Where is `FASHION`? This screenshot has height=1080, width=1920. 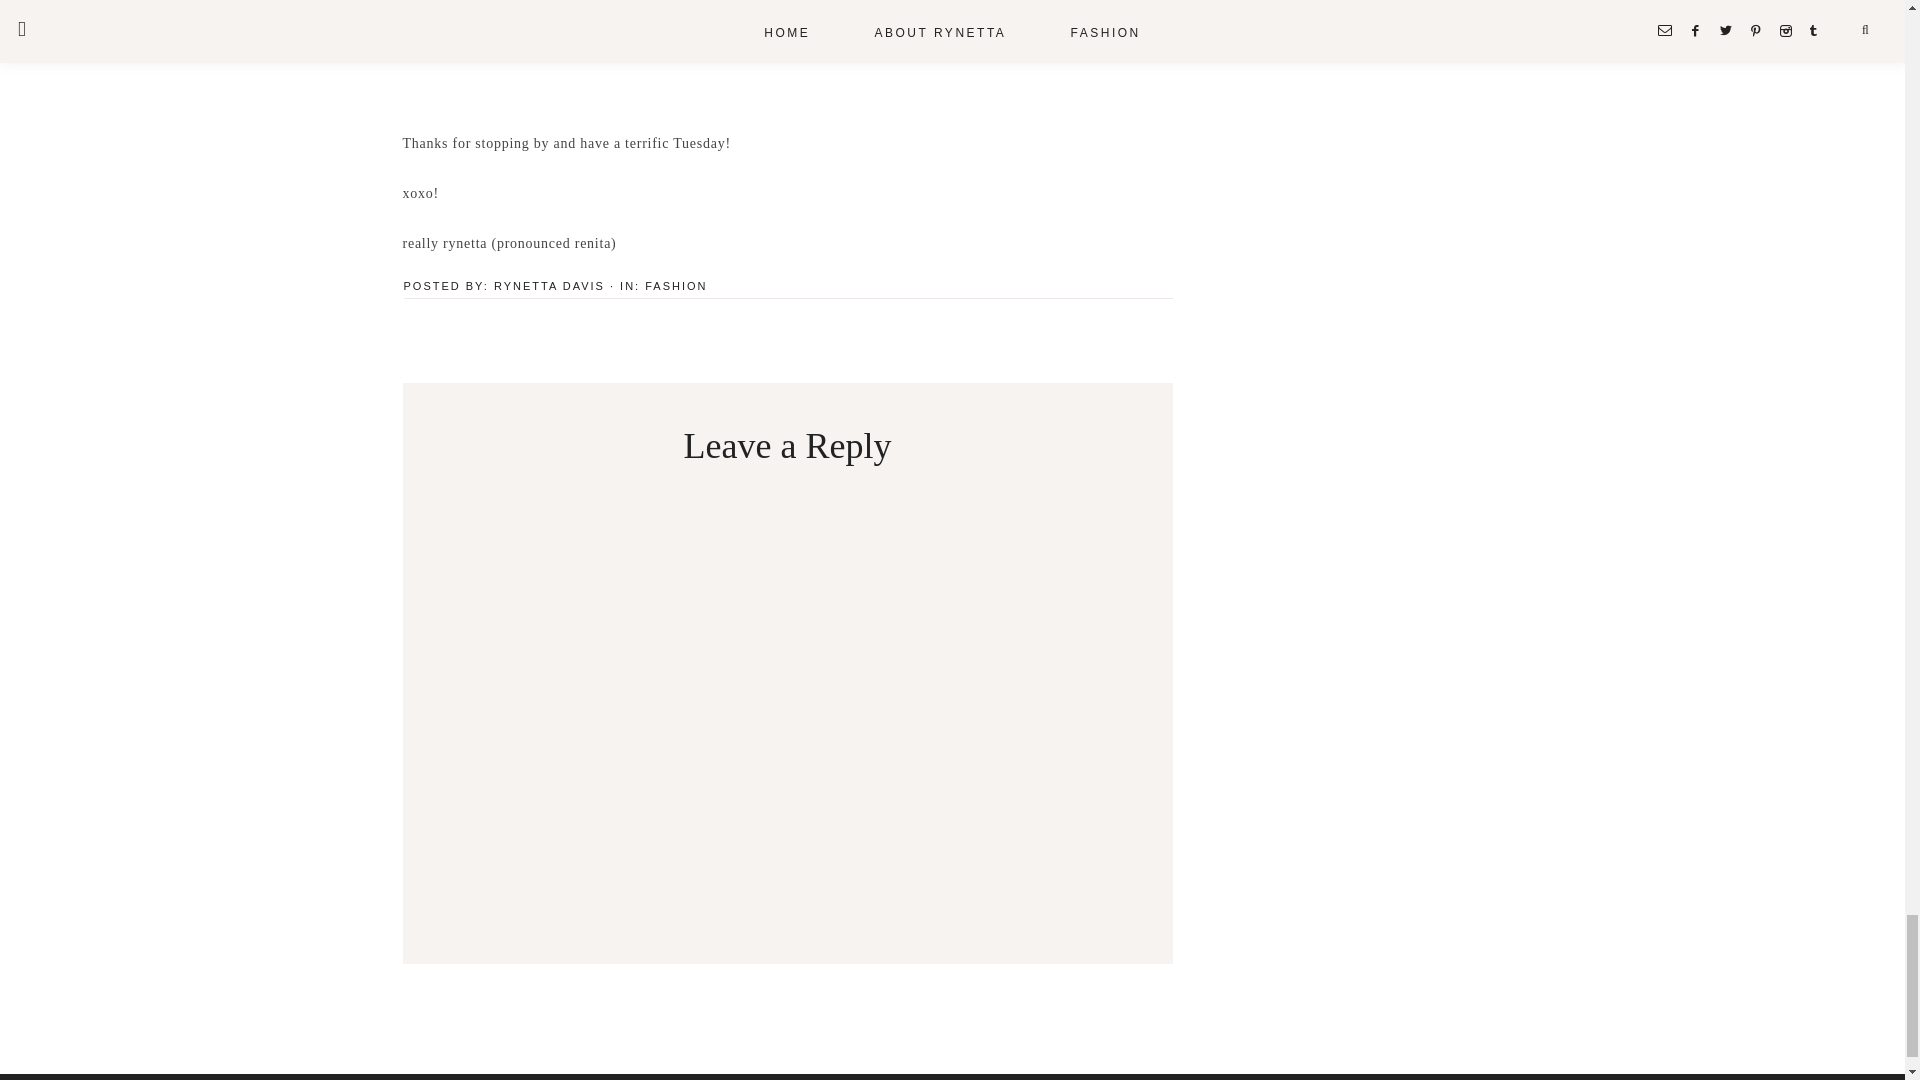 FASHION is located at coordinates (676, 285).